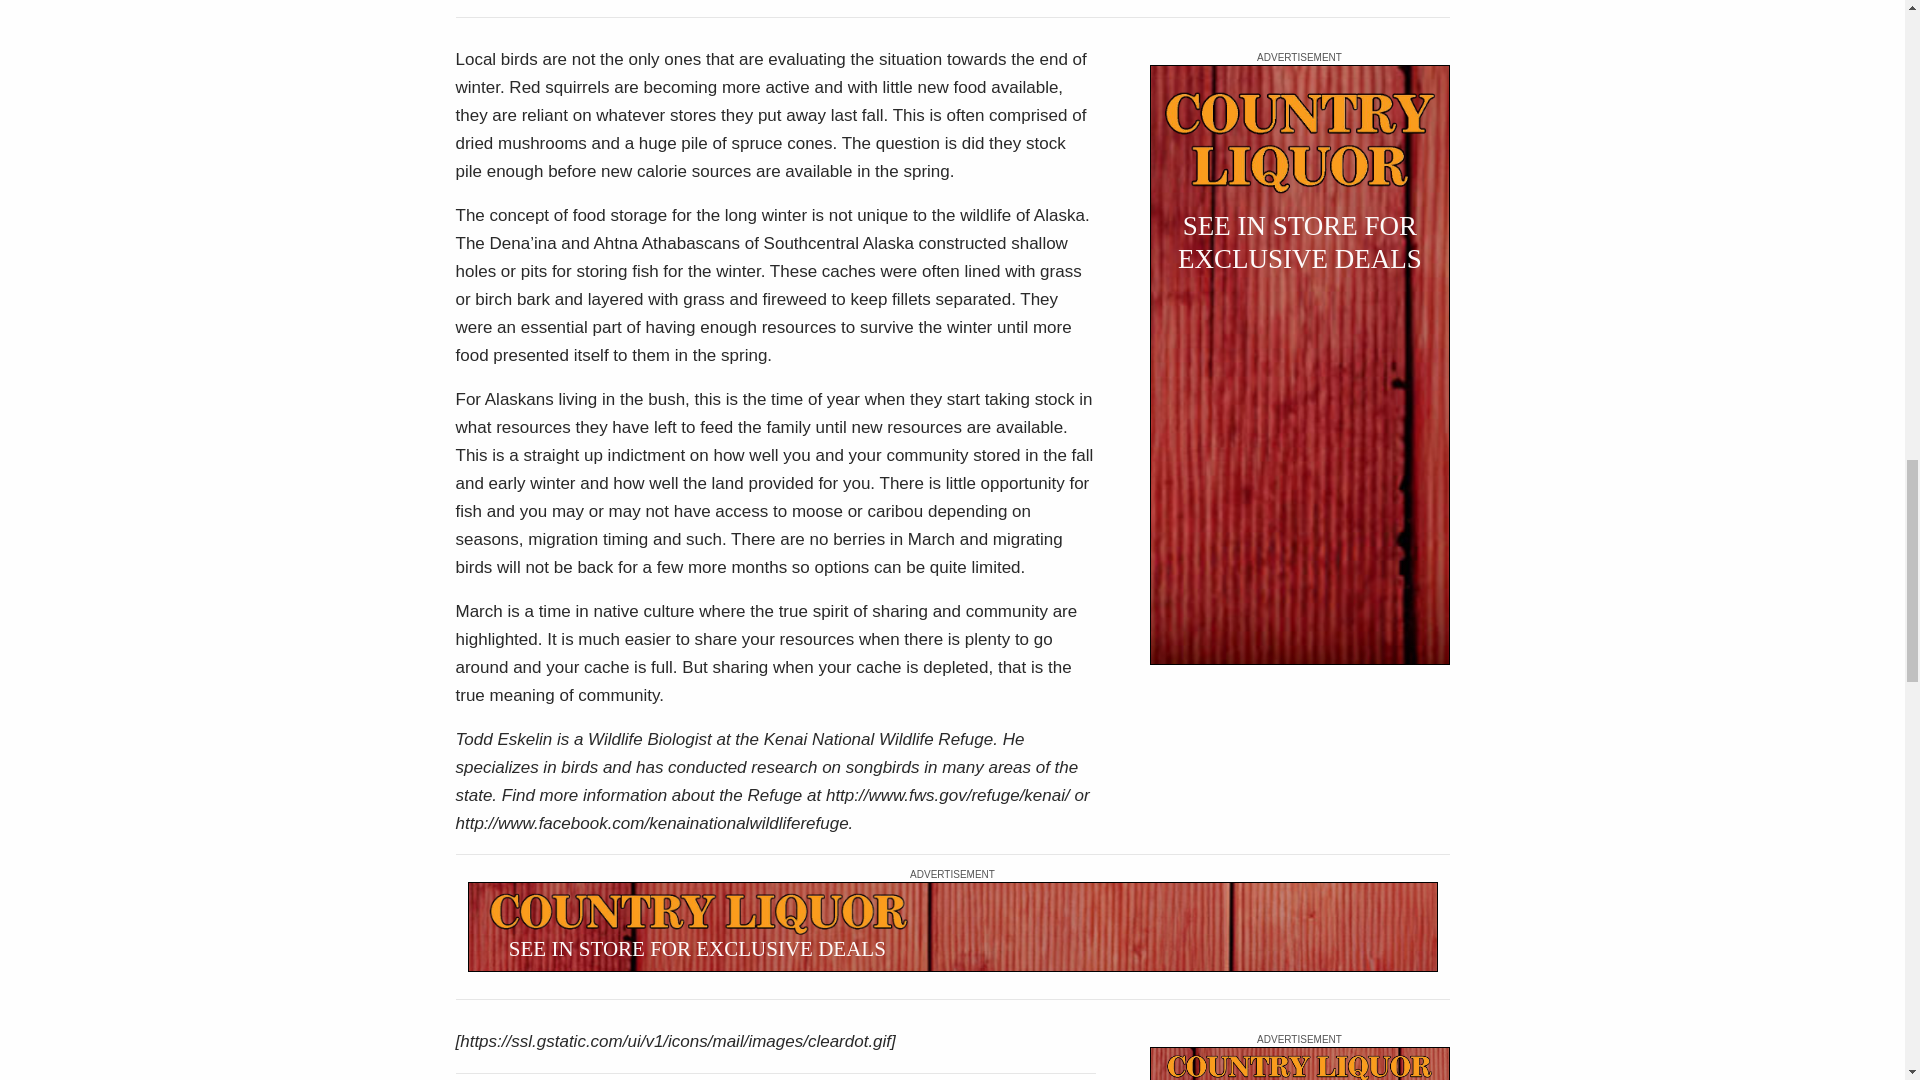 This screenshot has width=1920, height=1080. What do you see at coordinates (1300, 364) in the screenshot?
I see `3rd party ad content` at bounding box center [1300, 364].